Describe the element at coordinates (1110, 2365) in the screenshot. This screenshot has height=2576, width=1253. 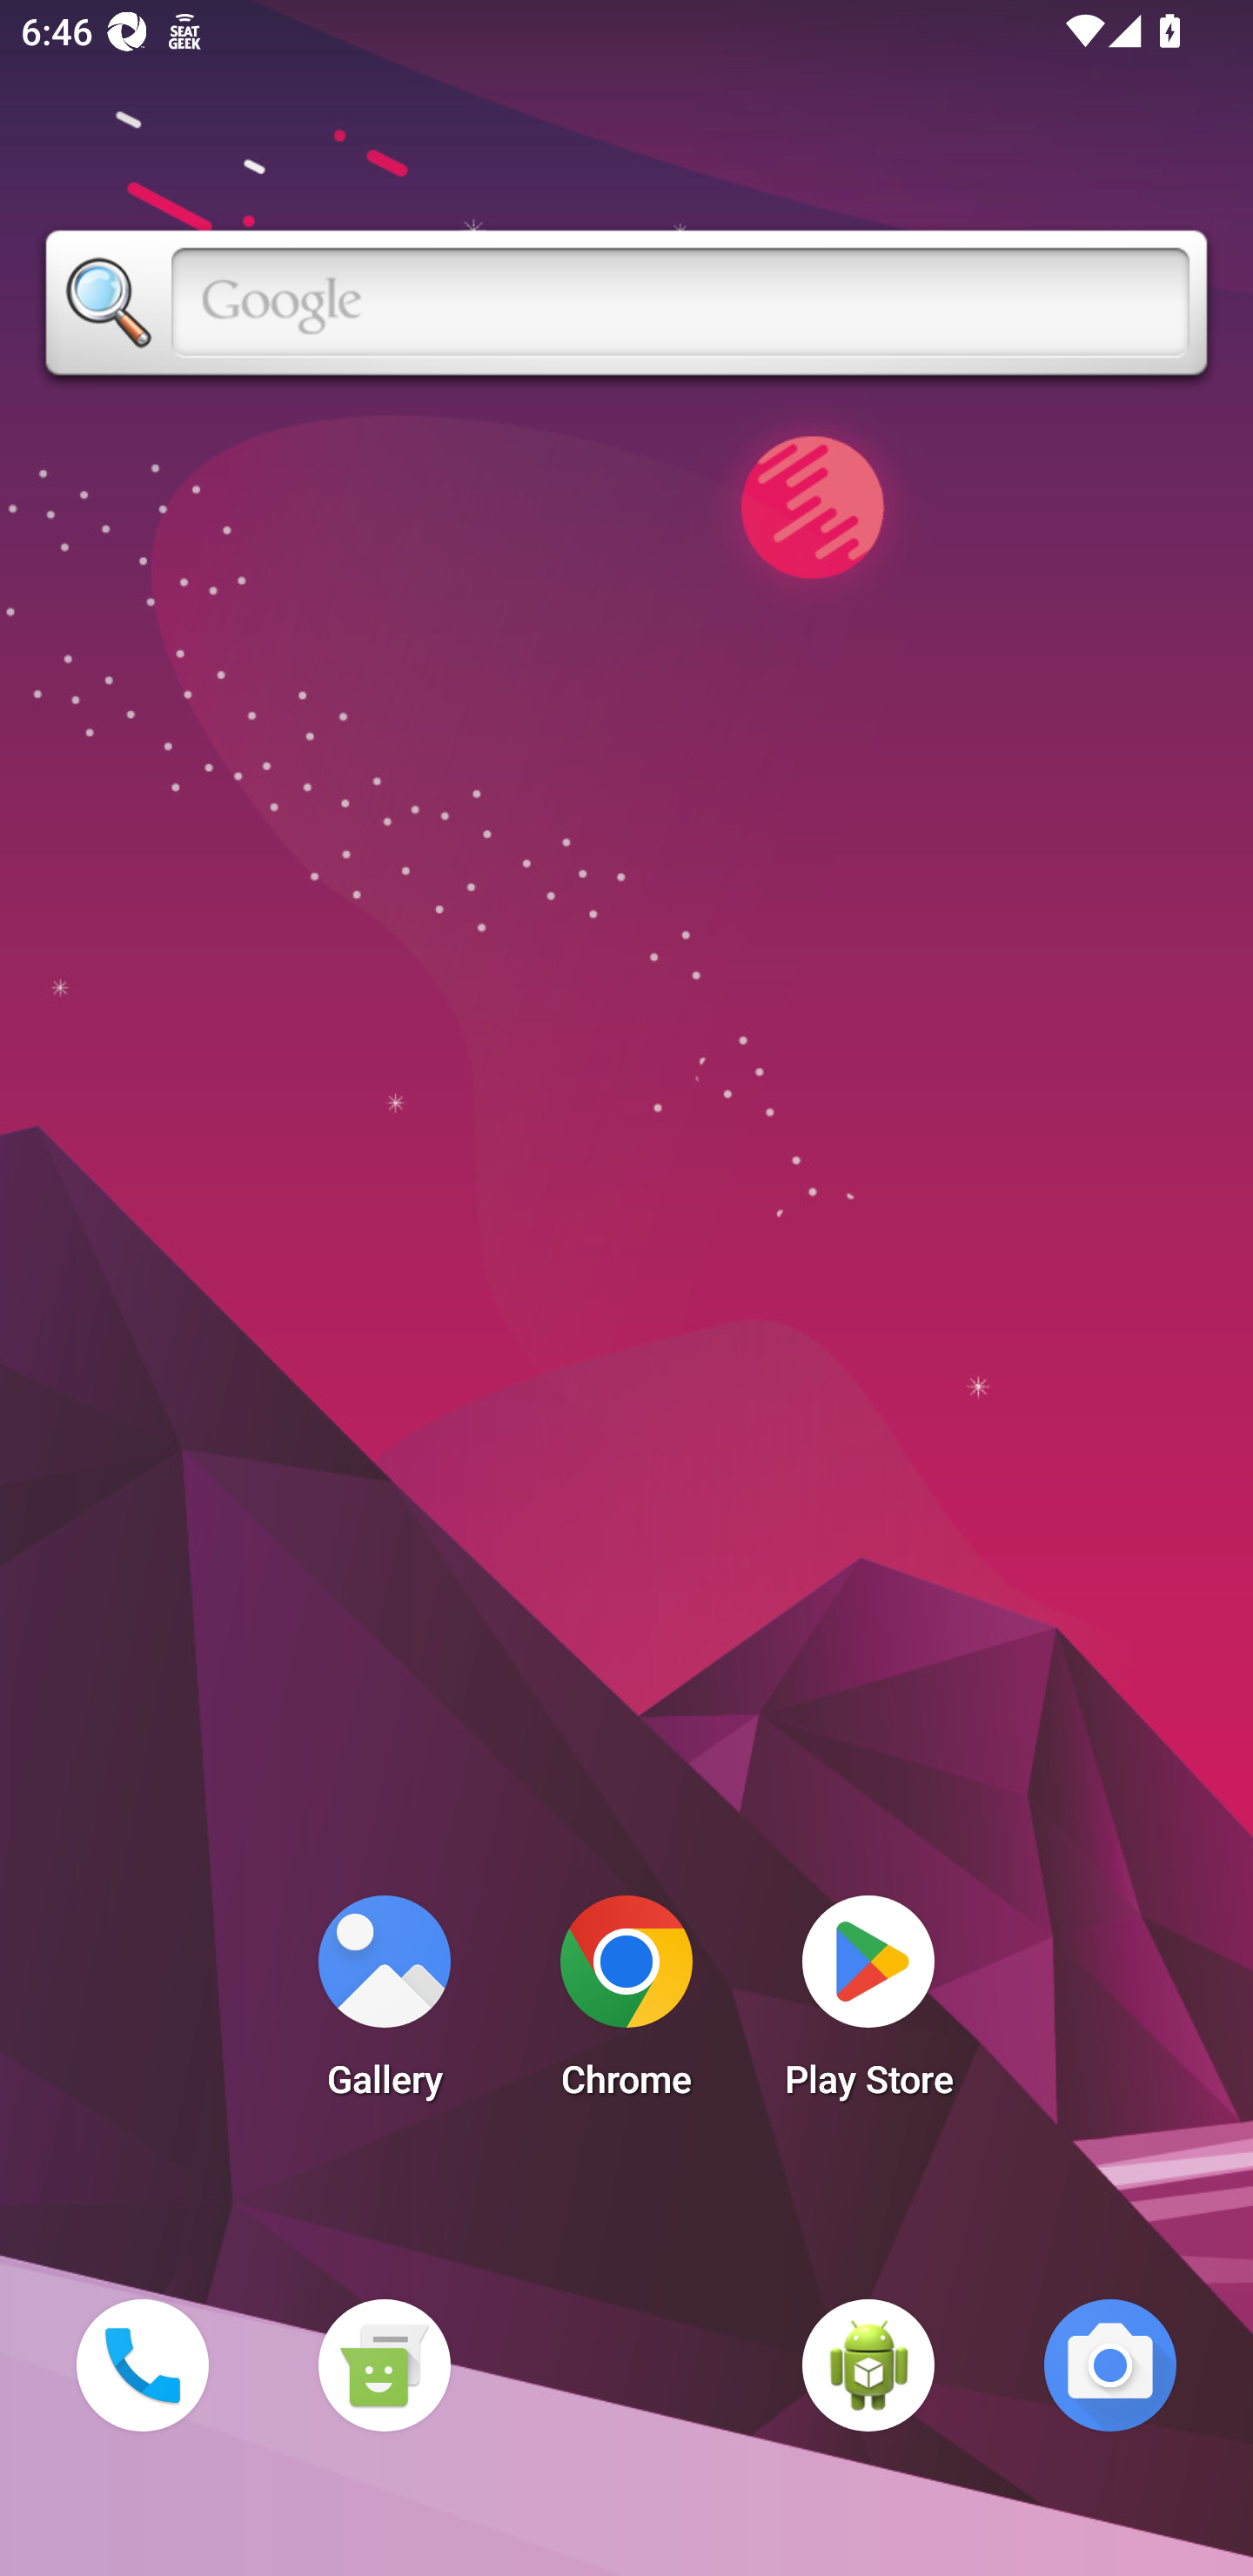
I see `Camera` at that location.